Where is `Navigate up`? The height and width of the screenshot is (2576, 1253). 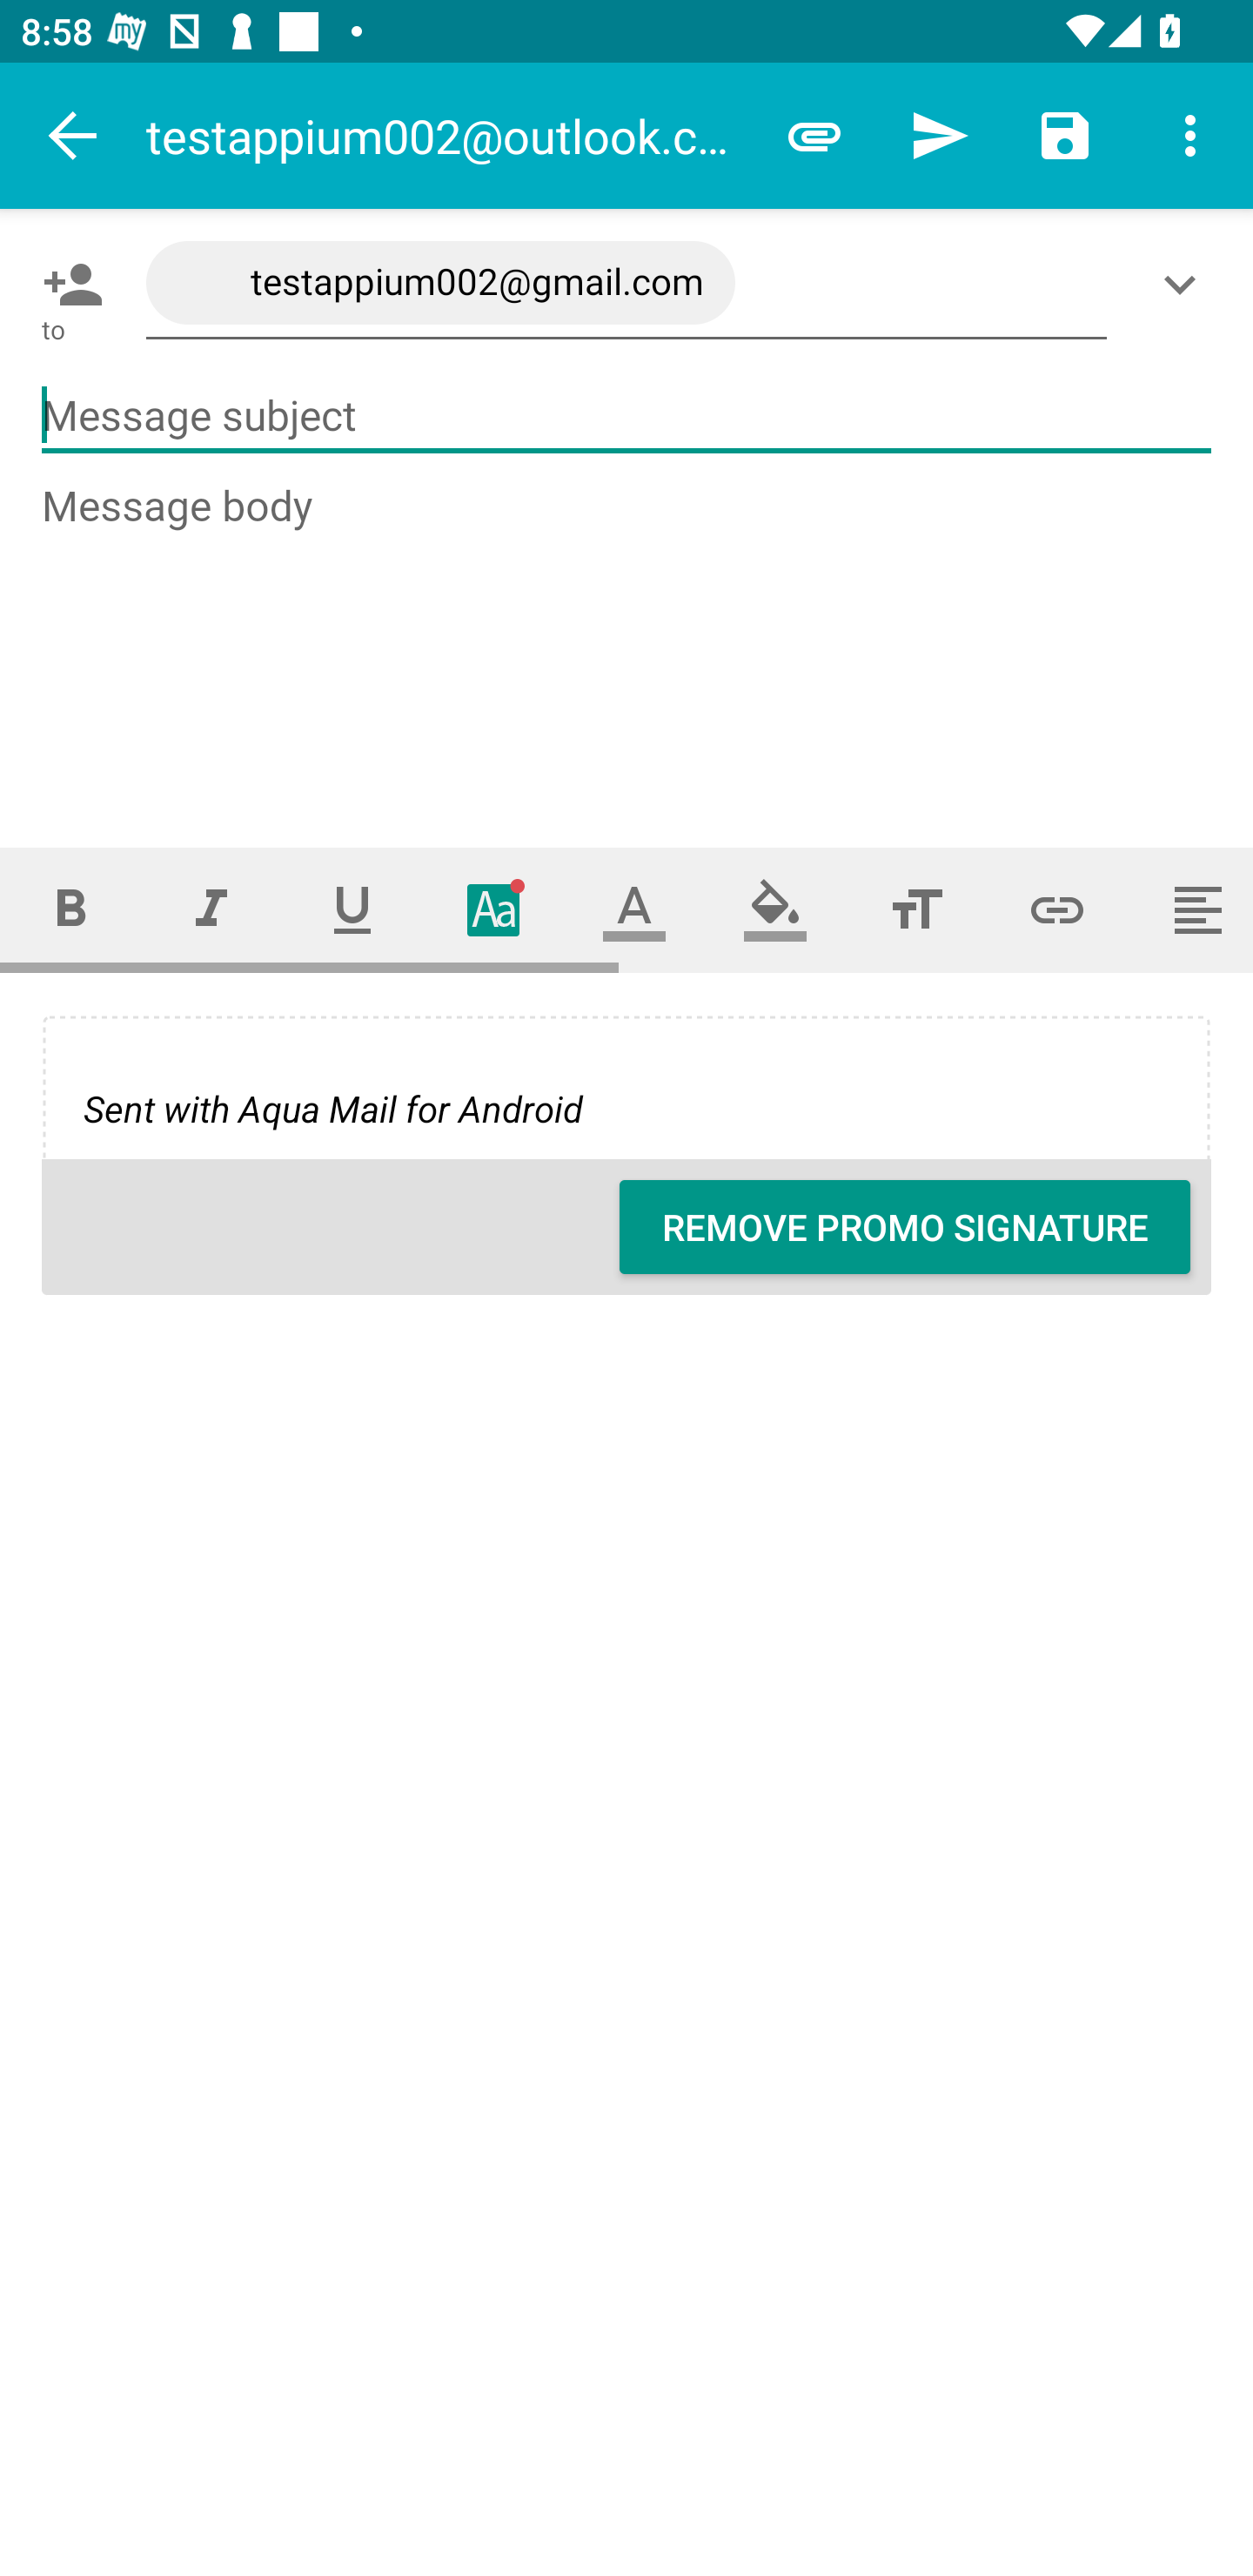 Navigate up is located at coordinates (73, 135).